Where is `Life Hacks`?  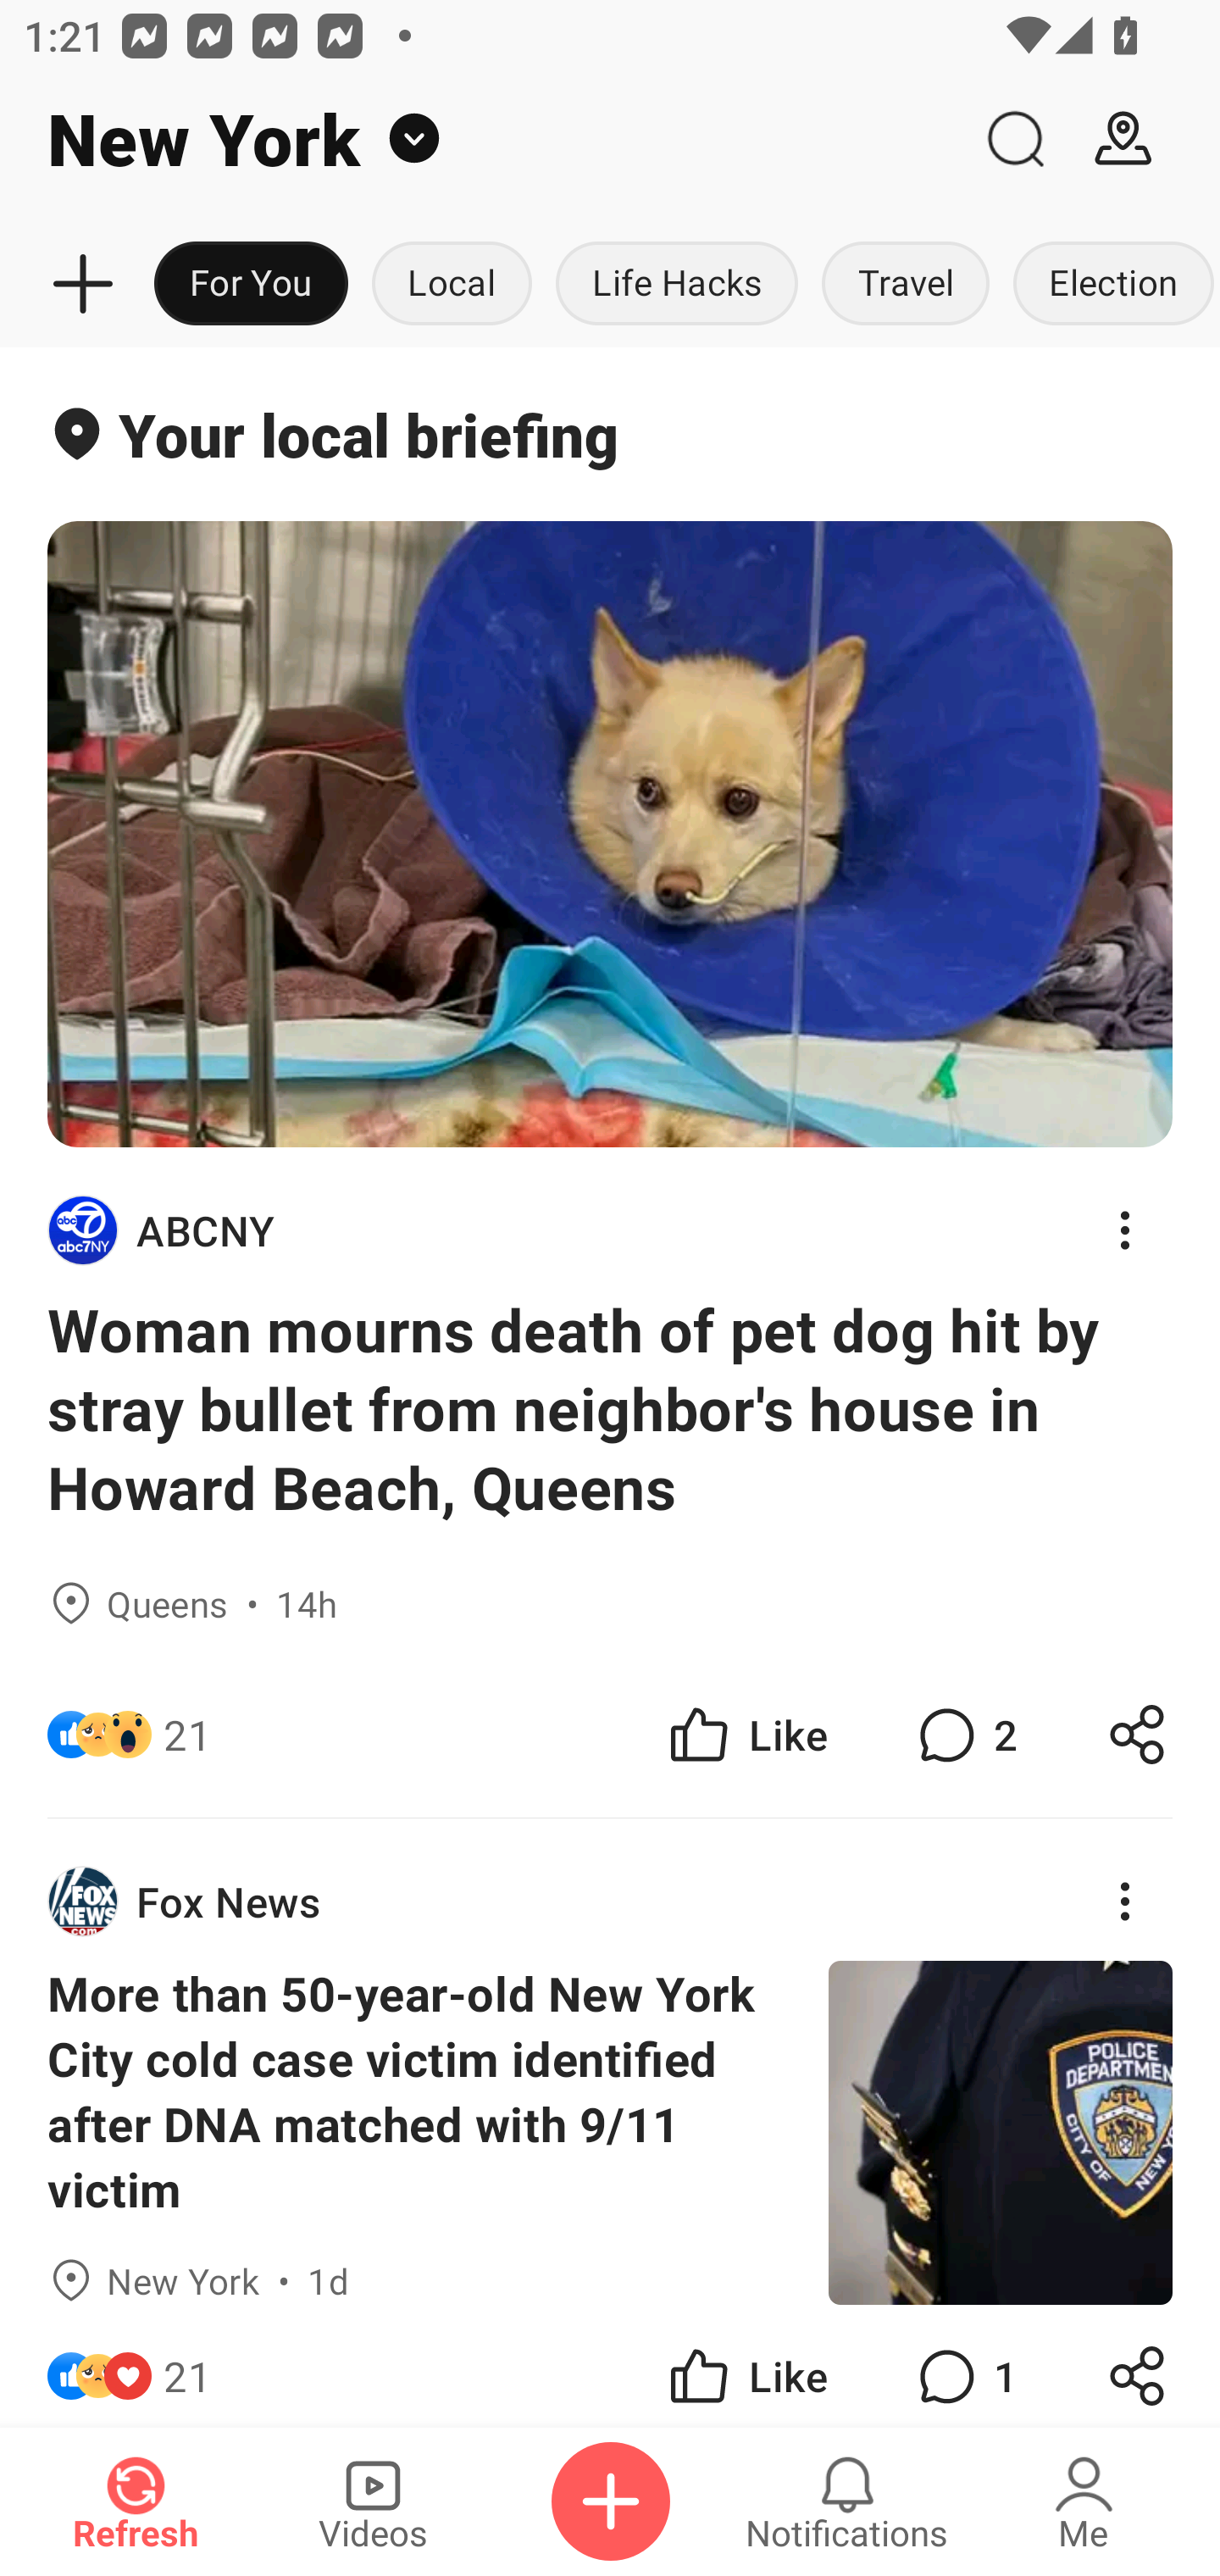 Life Hacks is located at coordinates (677, 285).